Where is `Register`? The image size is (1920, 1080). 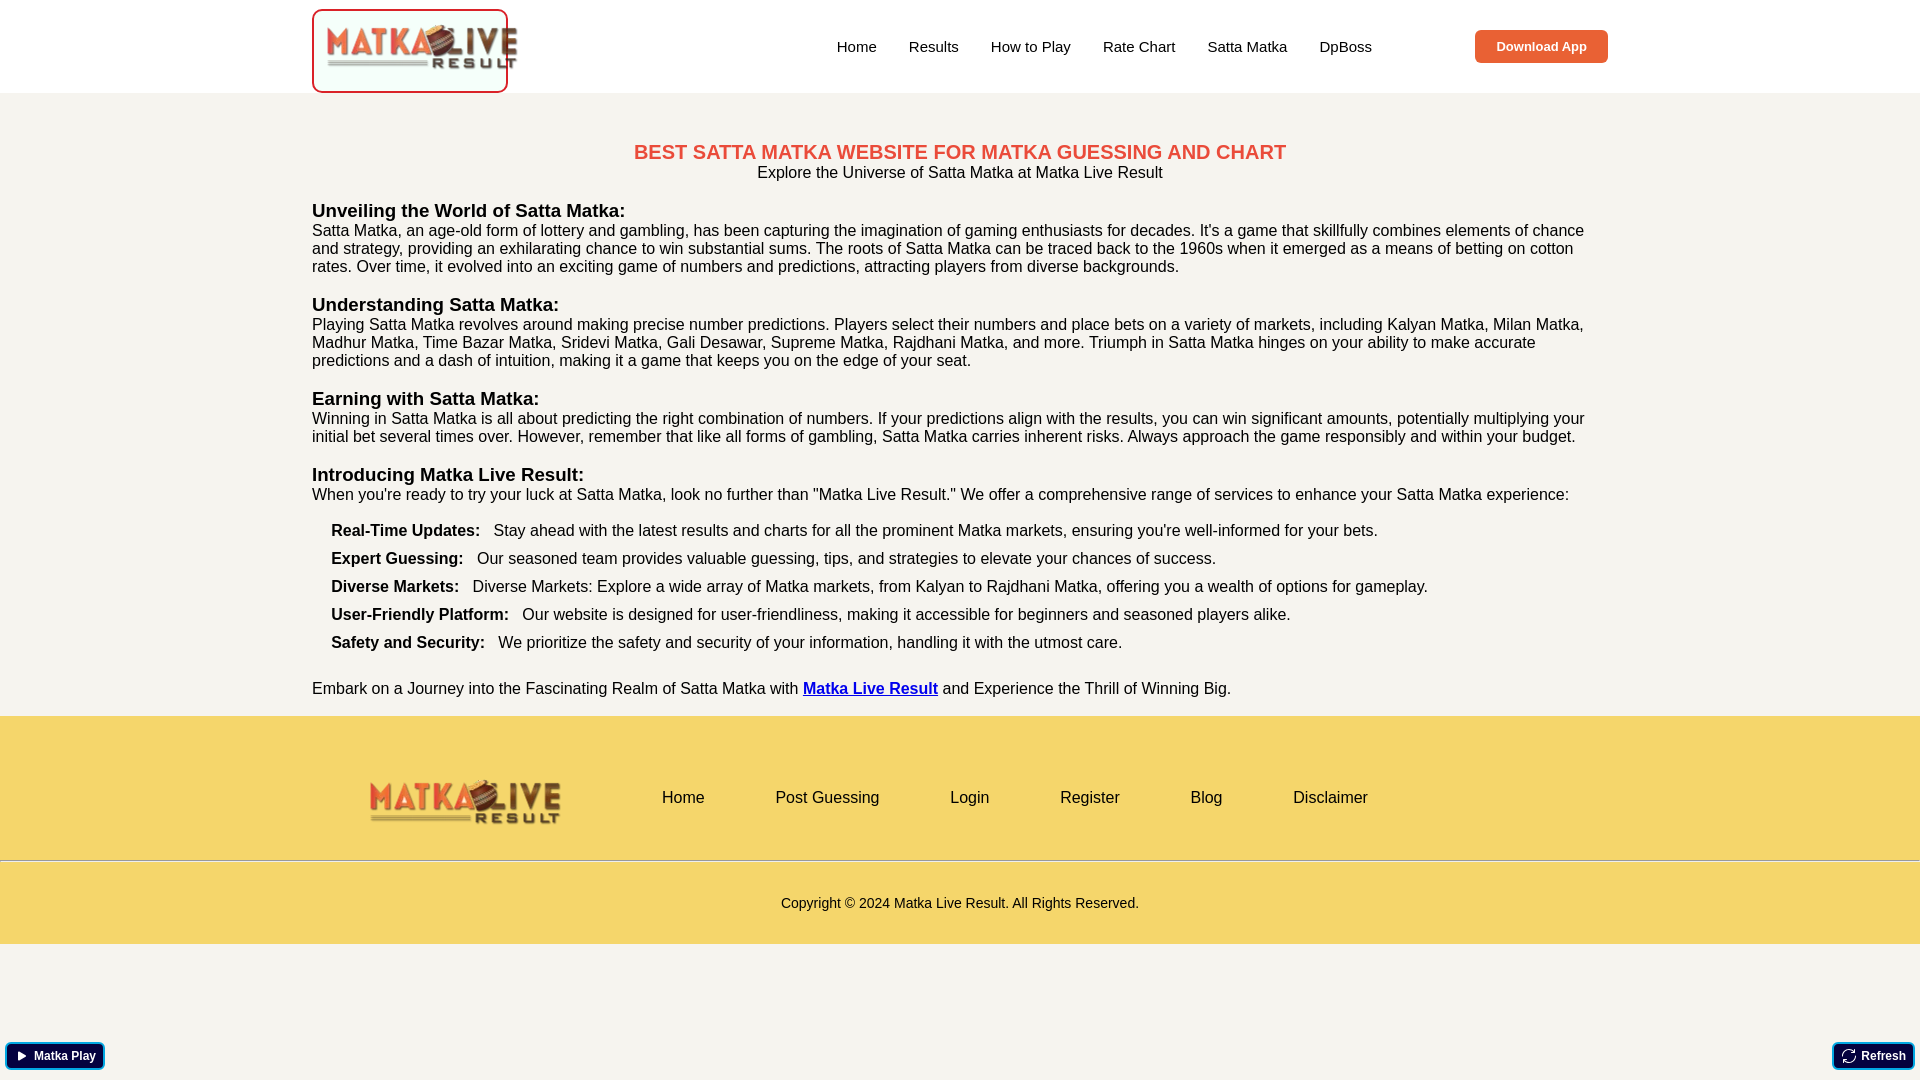 Register is located at coordinates (1090, 797).